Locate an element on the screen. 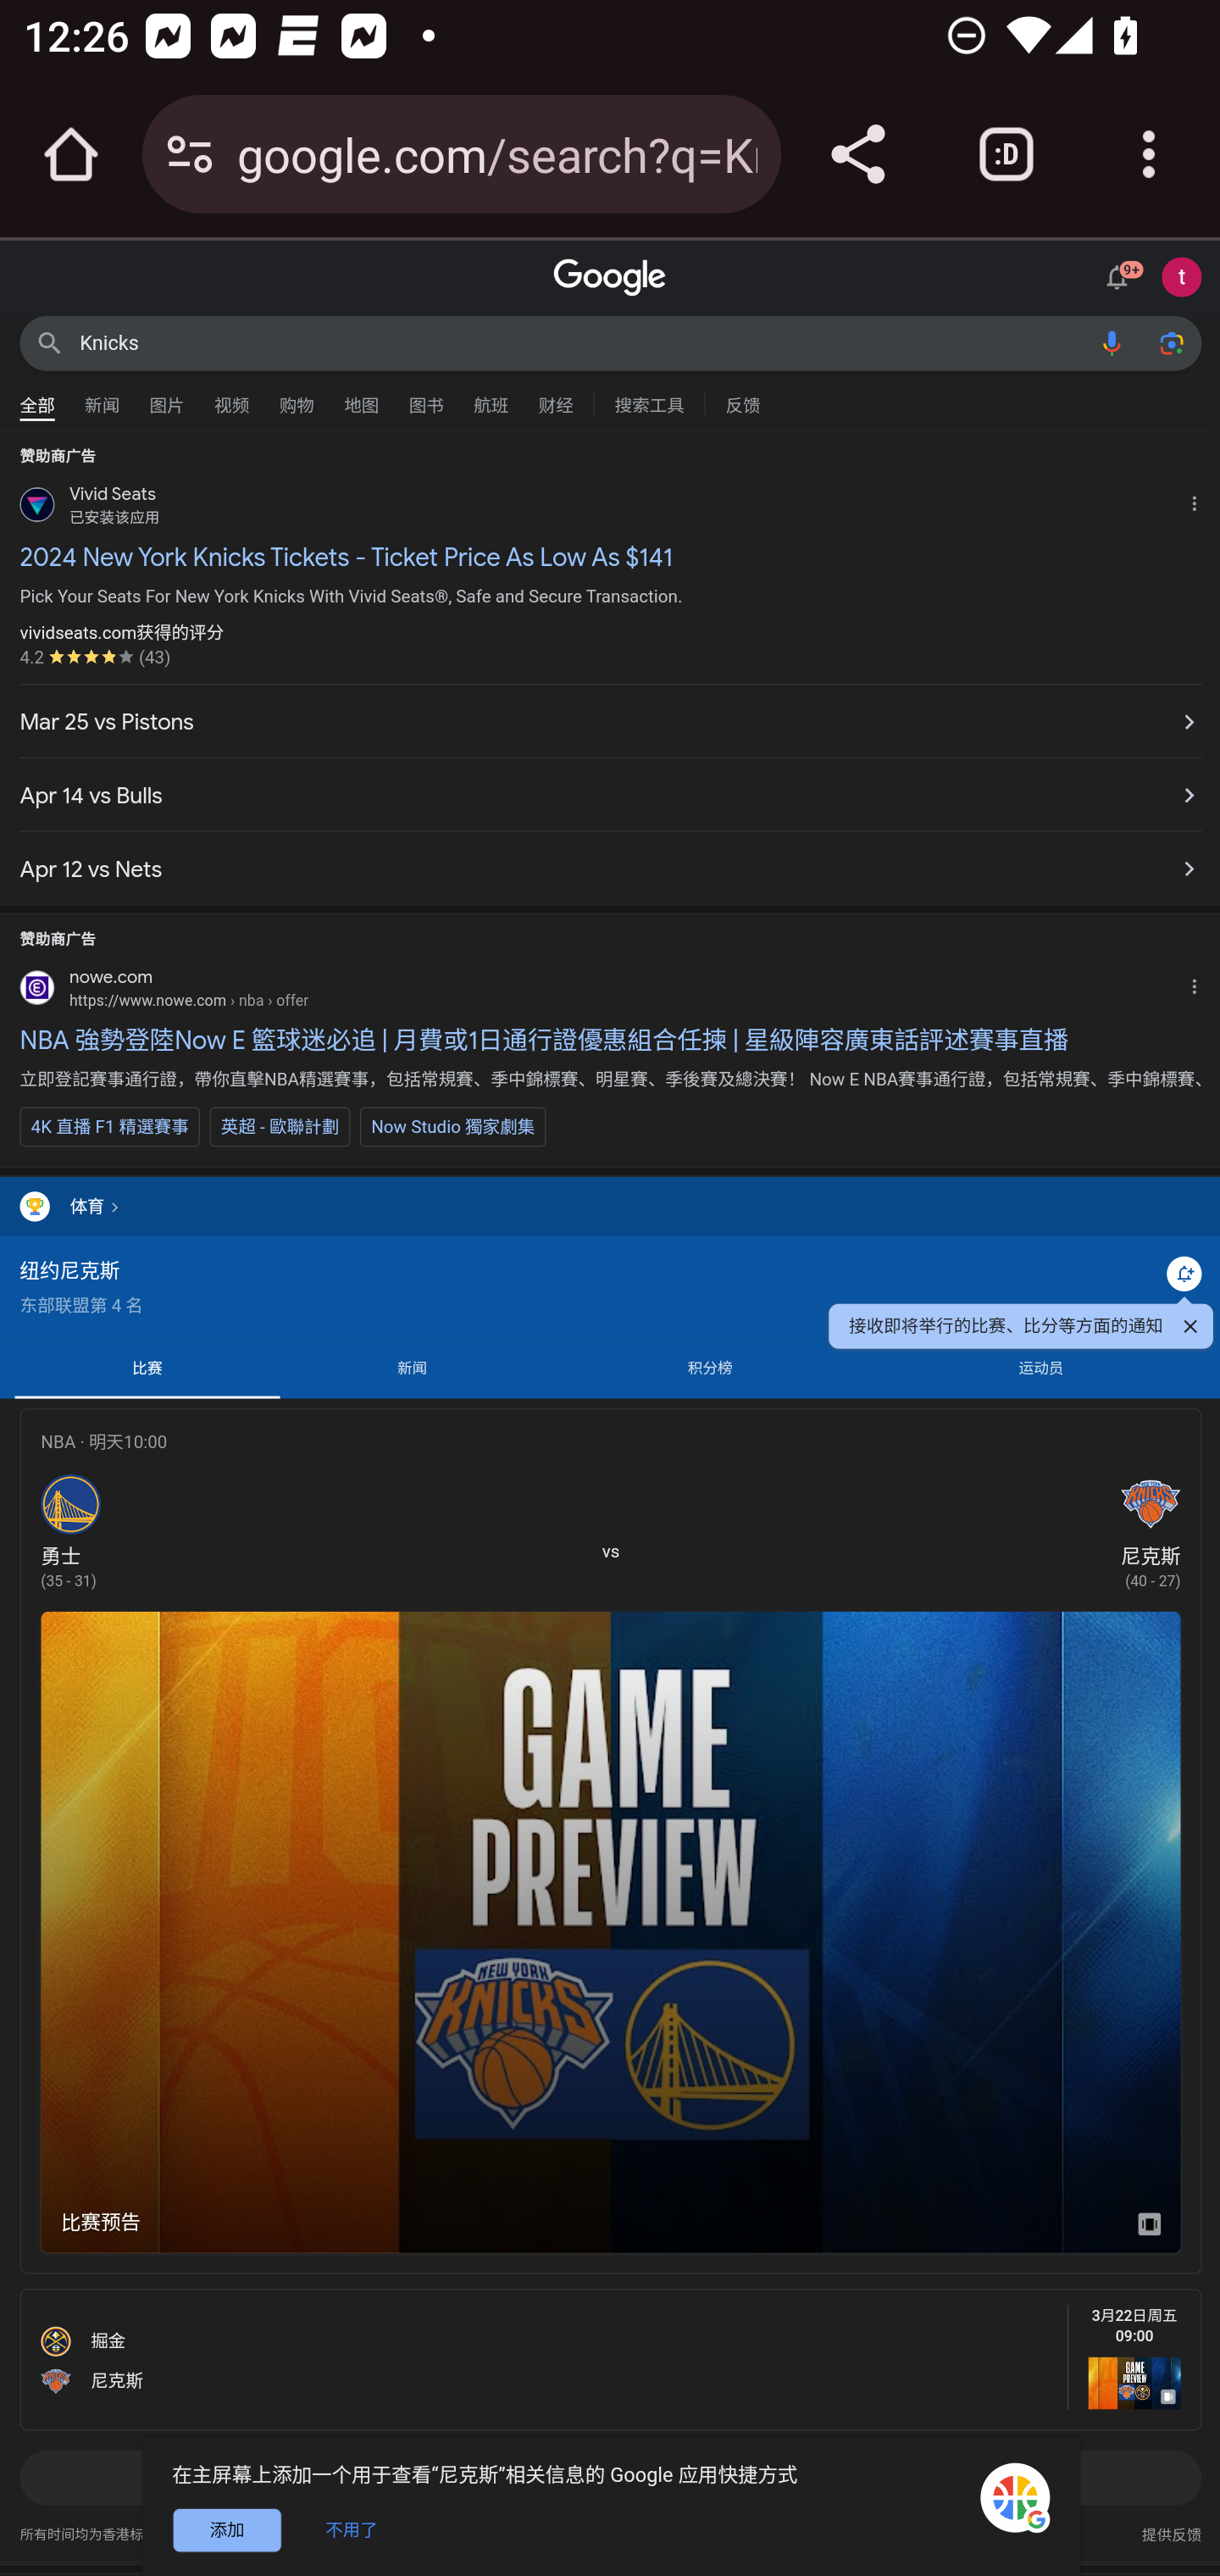 Image resolution: width=1220 pixels, height=2576 pixels. Share is located at coordinates (857, 154).